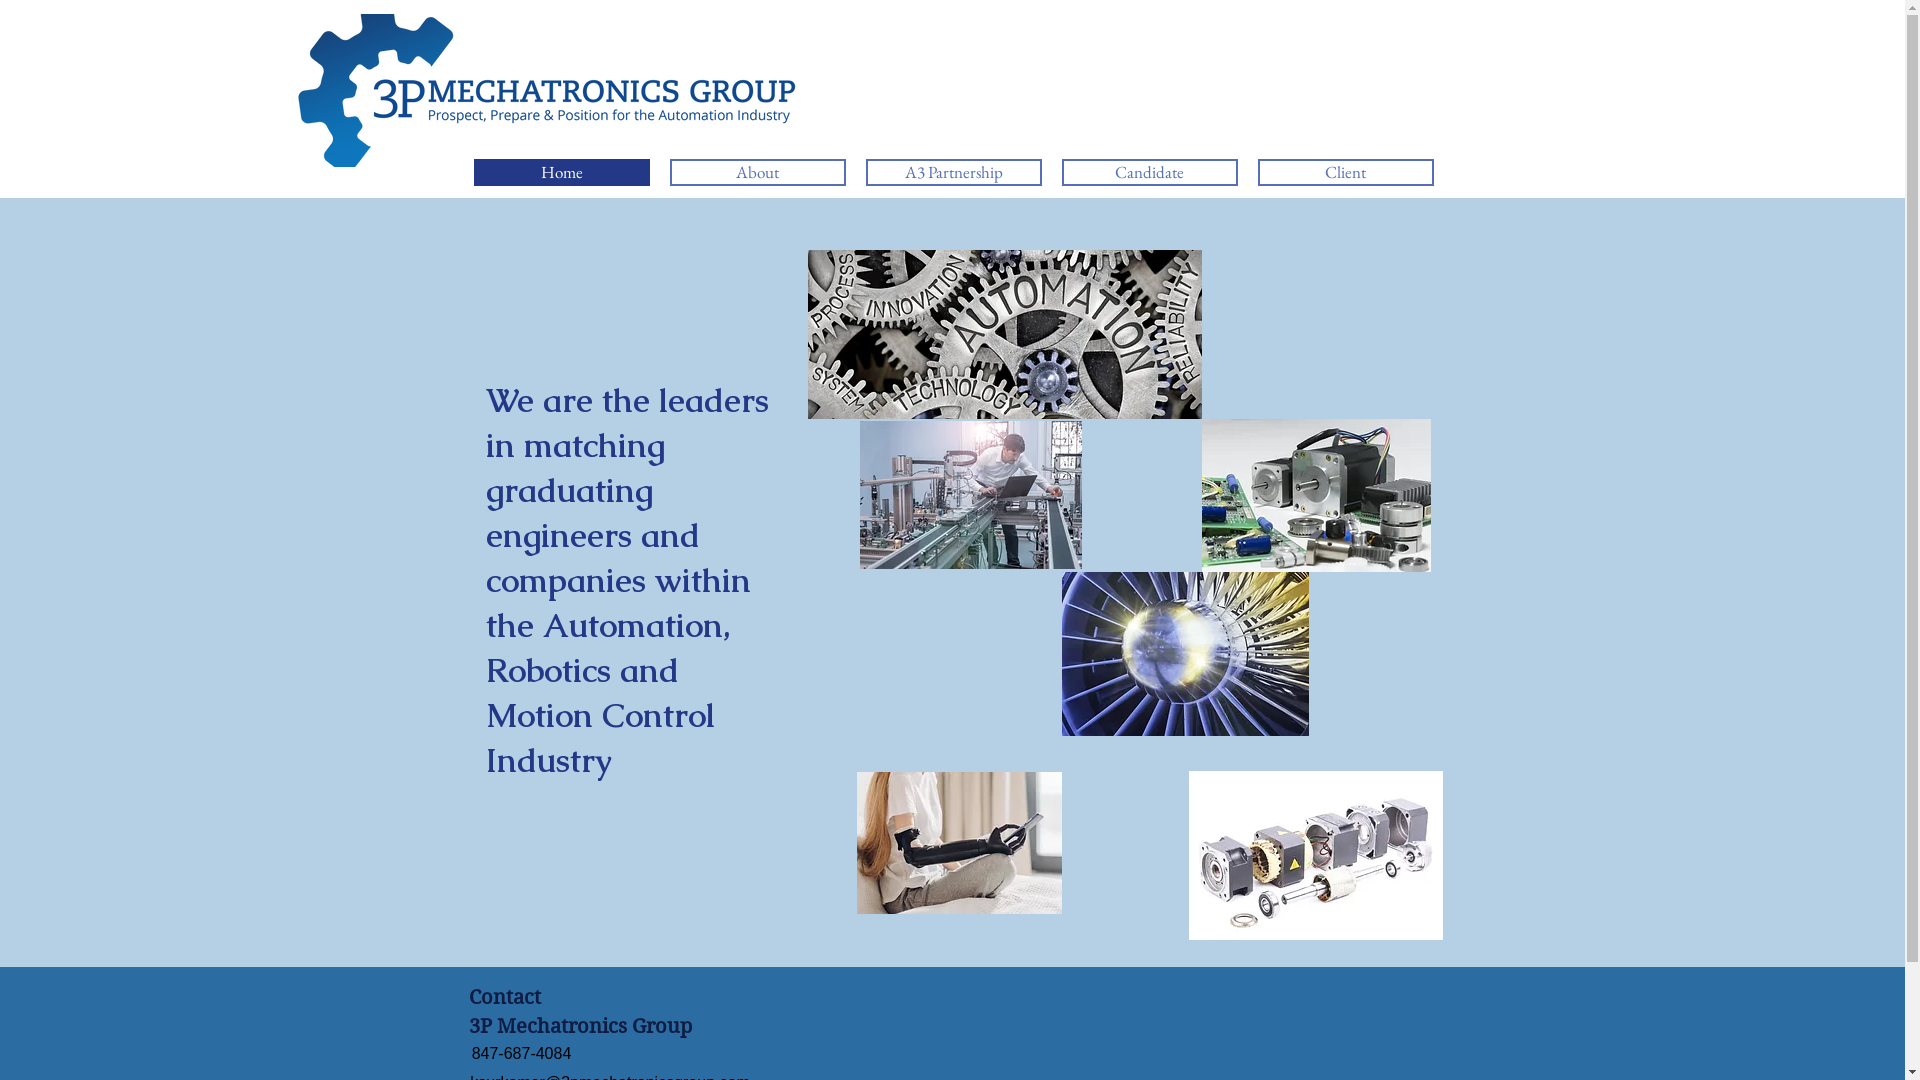 This screenshot has height=1080, width=1920. I want to click on New 3P Logo.png, so click(357, 101).